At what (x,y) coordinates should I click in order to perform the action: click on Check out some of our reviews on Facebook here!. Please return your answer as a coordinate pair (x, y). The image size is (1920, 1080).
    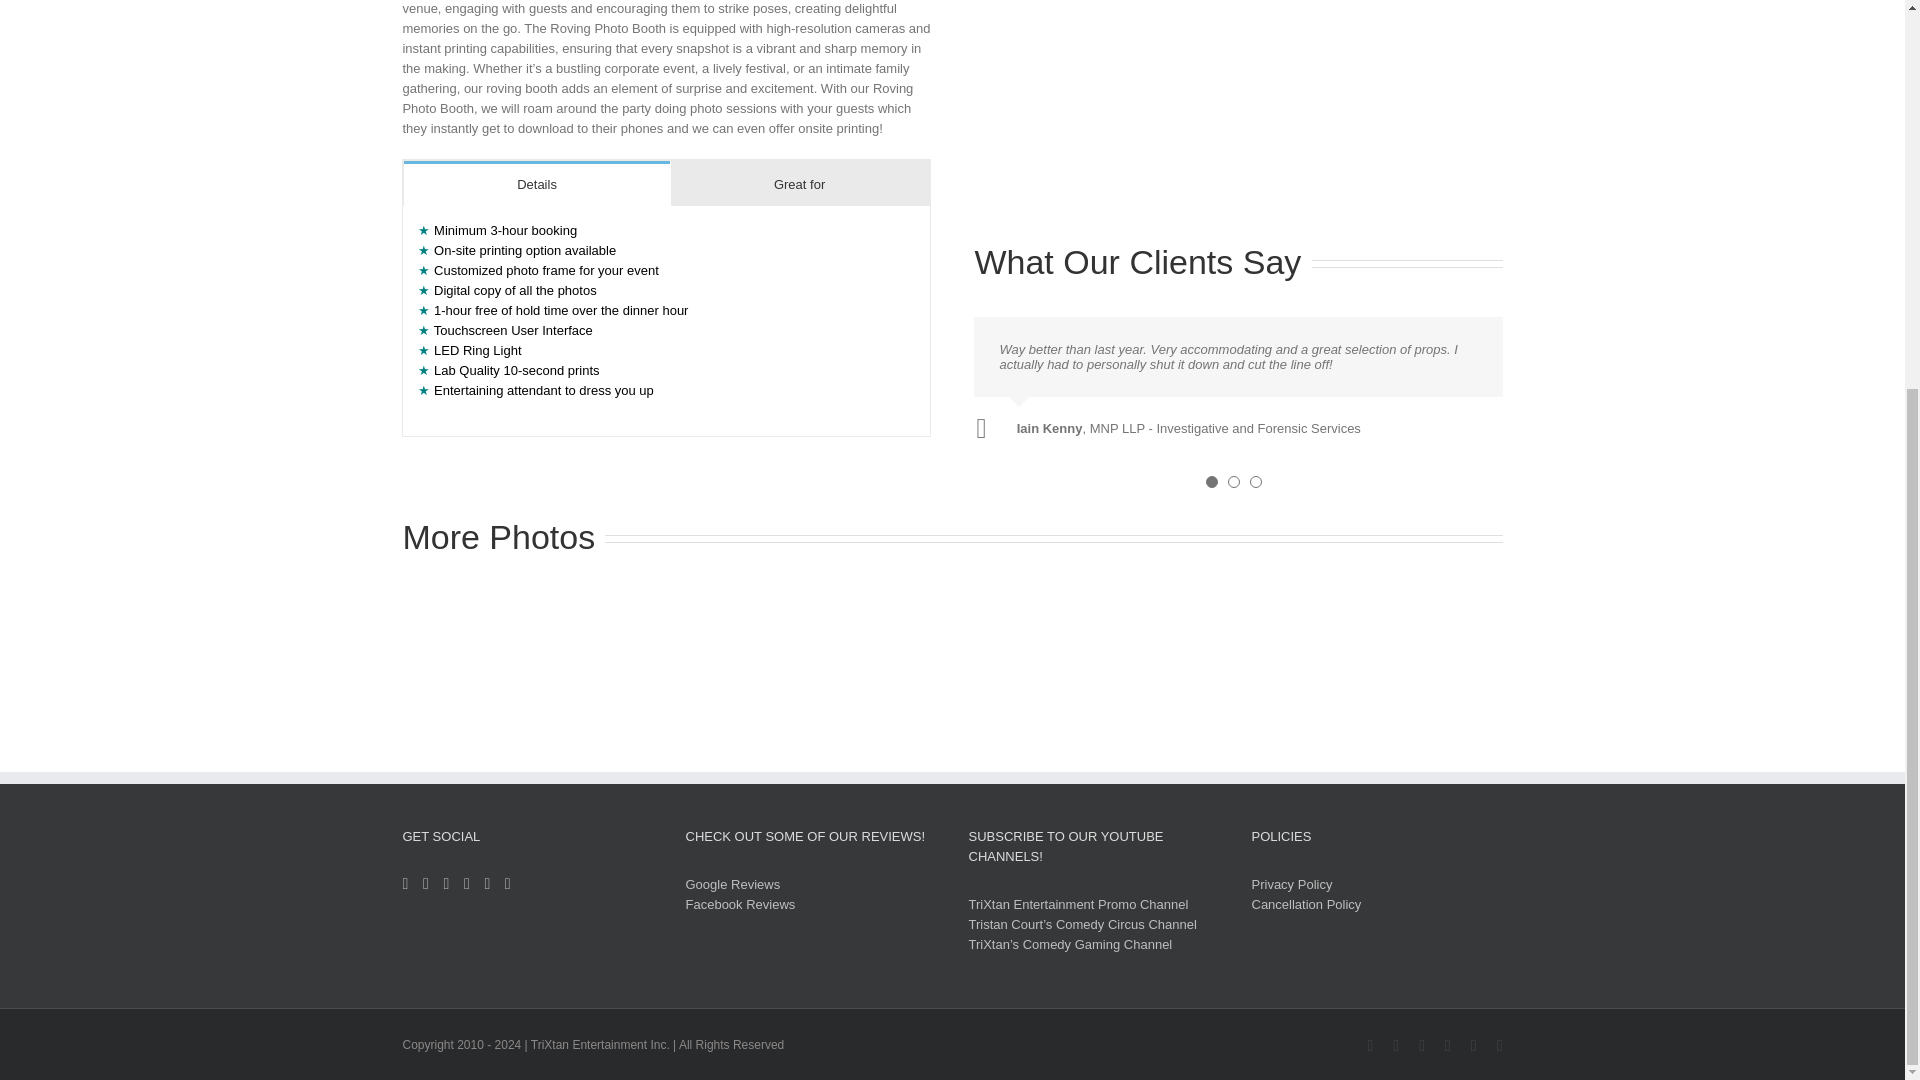
    Looking at the image, I should click on (740, 904).